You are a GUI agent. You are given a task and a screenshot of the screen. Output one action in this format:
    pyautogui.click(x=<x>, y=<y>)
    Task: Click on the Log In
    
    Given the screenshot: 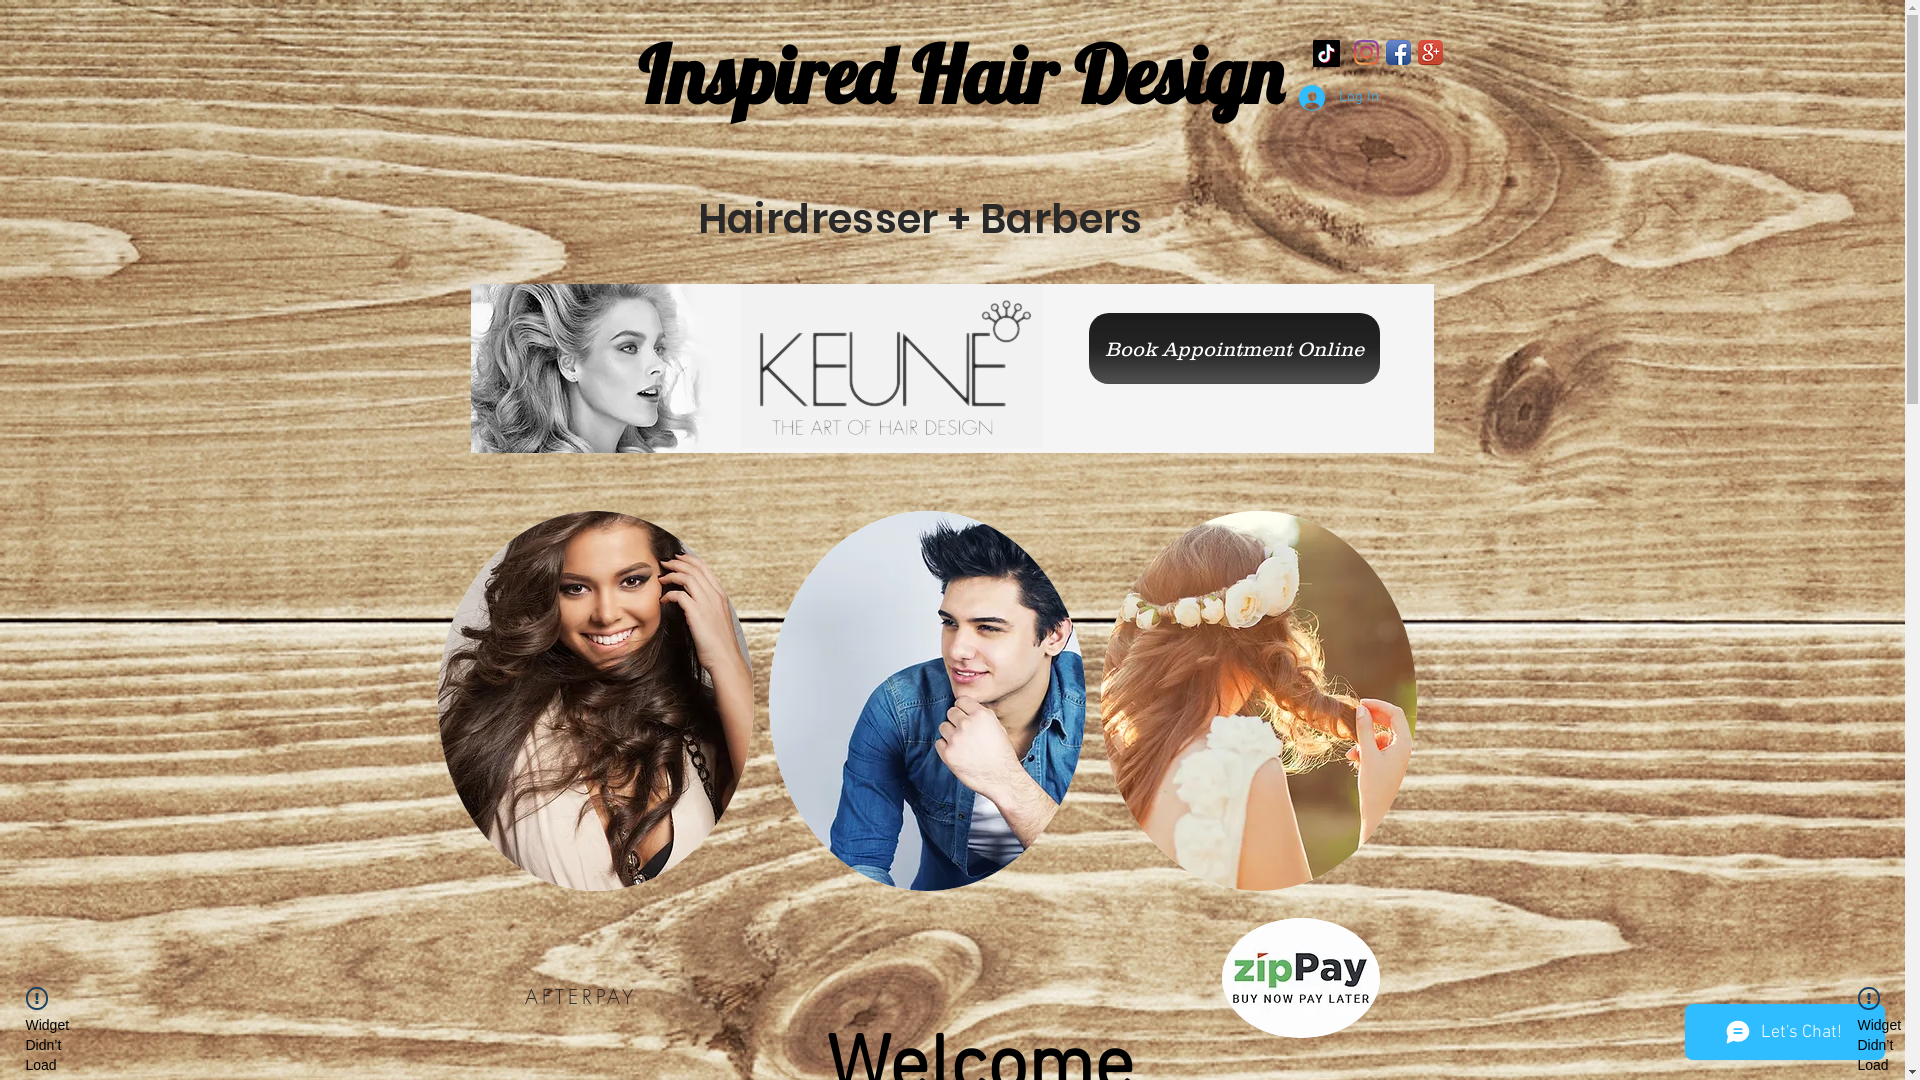 What is the action you would take?
    pyautogui.click(x=1338, y=96)
    